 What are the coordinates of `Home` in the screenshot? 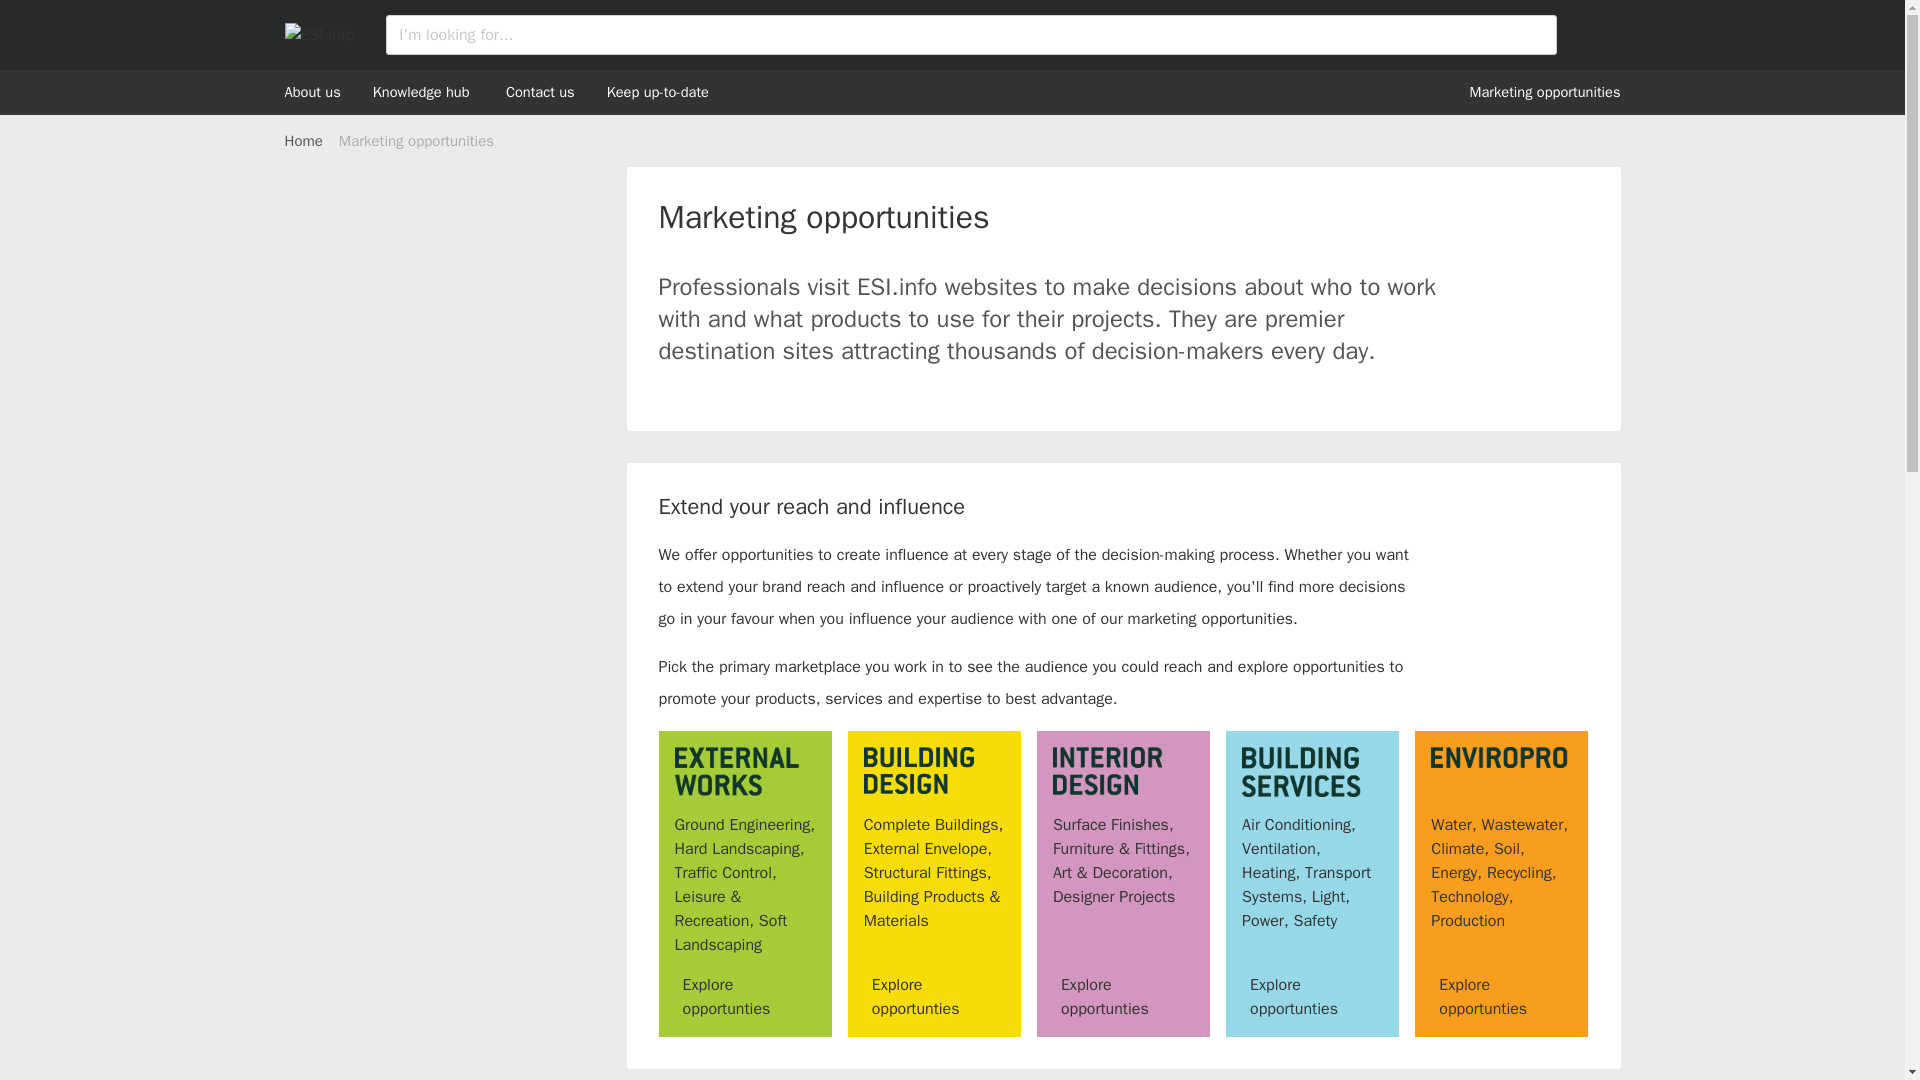 It's located at (303, 140).